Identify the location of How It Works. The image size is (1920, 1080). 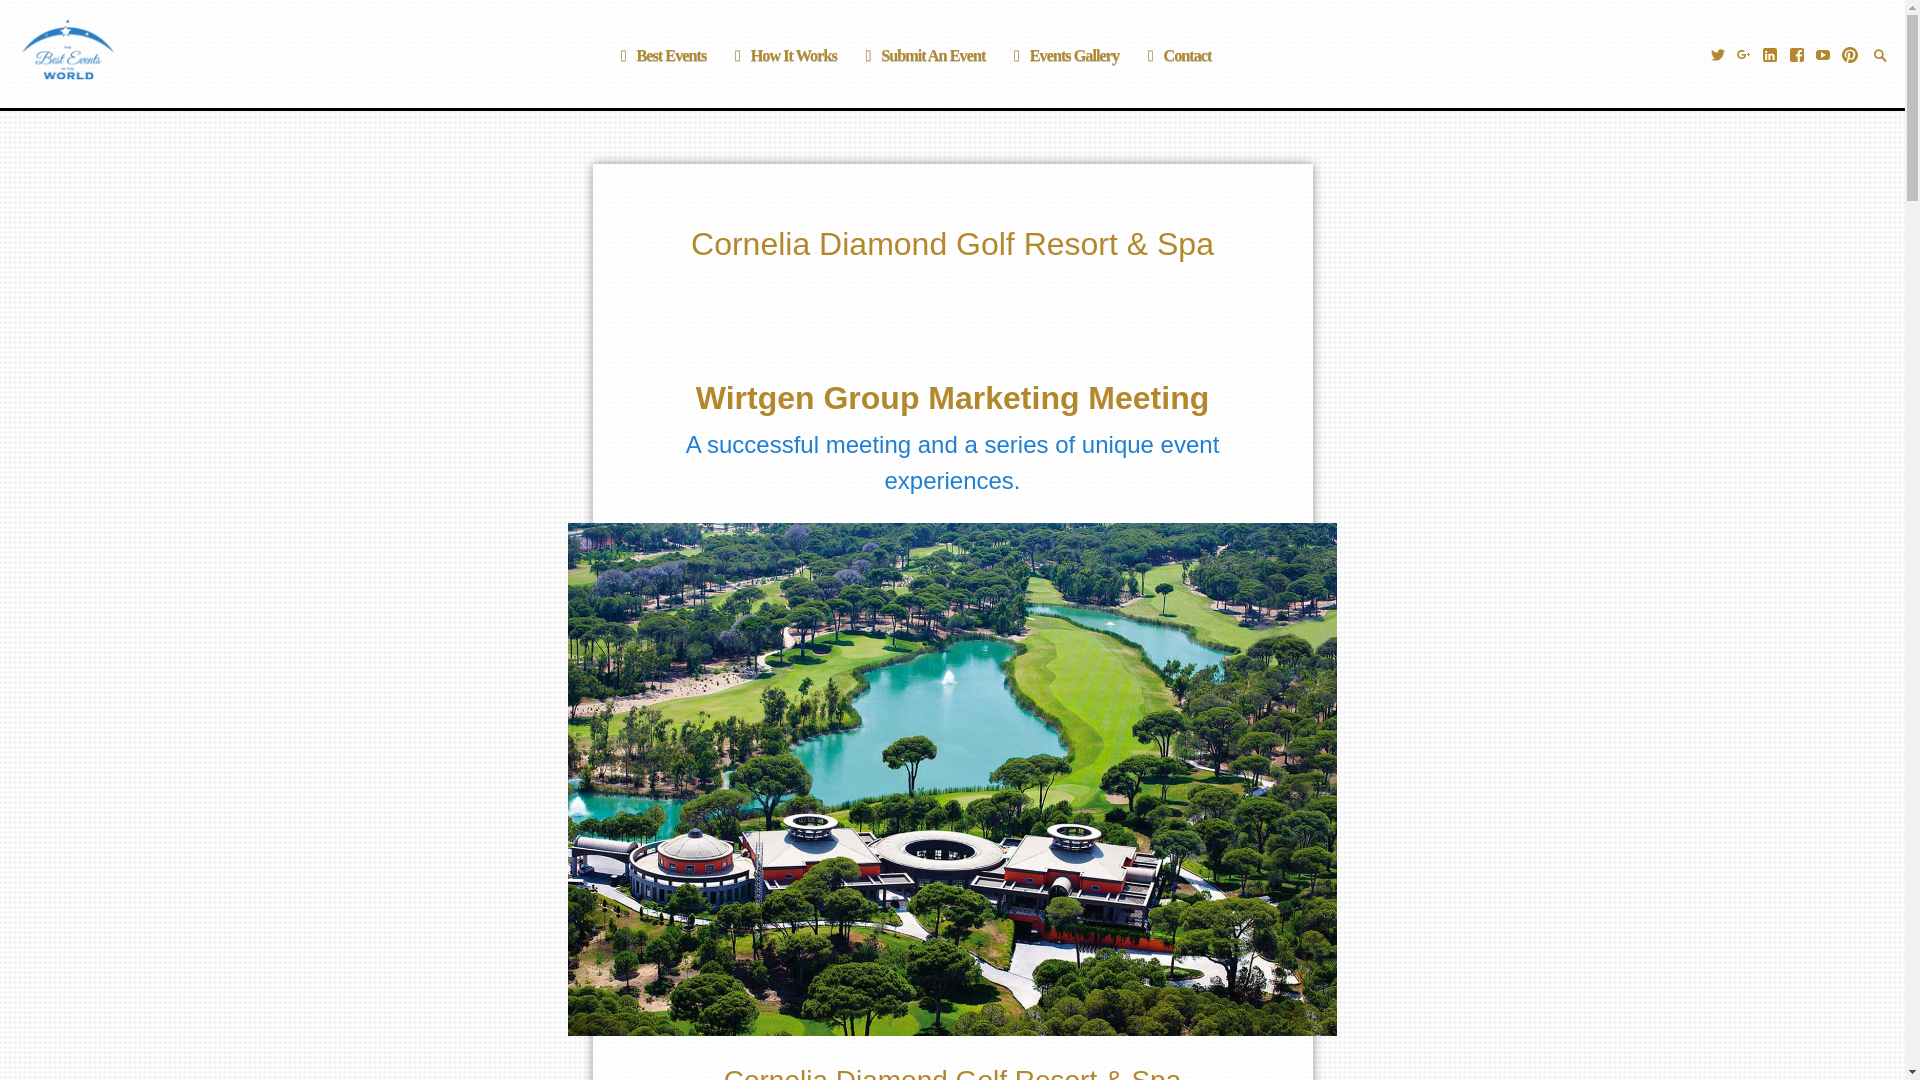
(782, 56).